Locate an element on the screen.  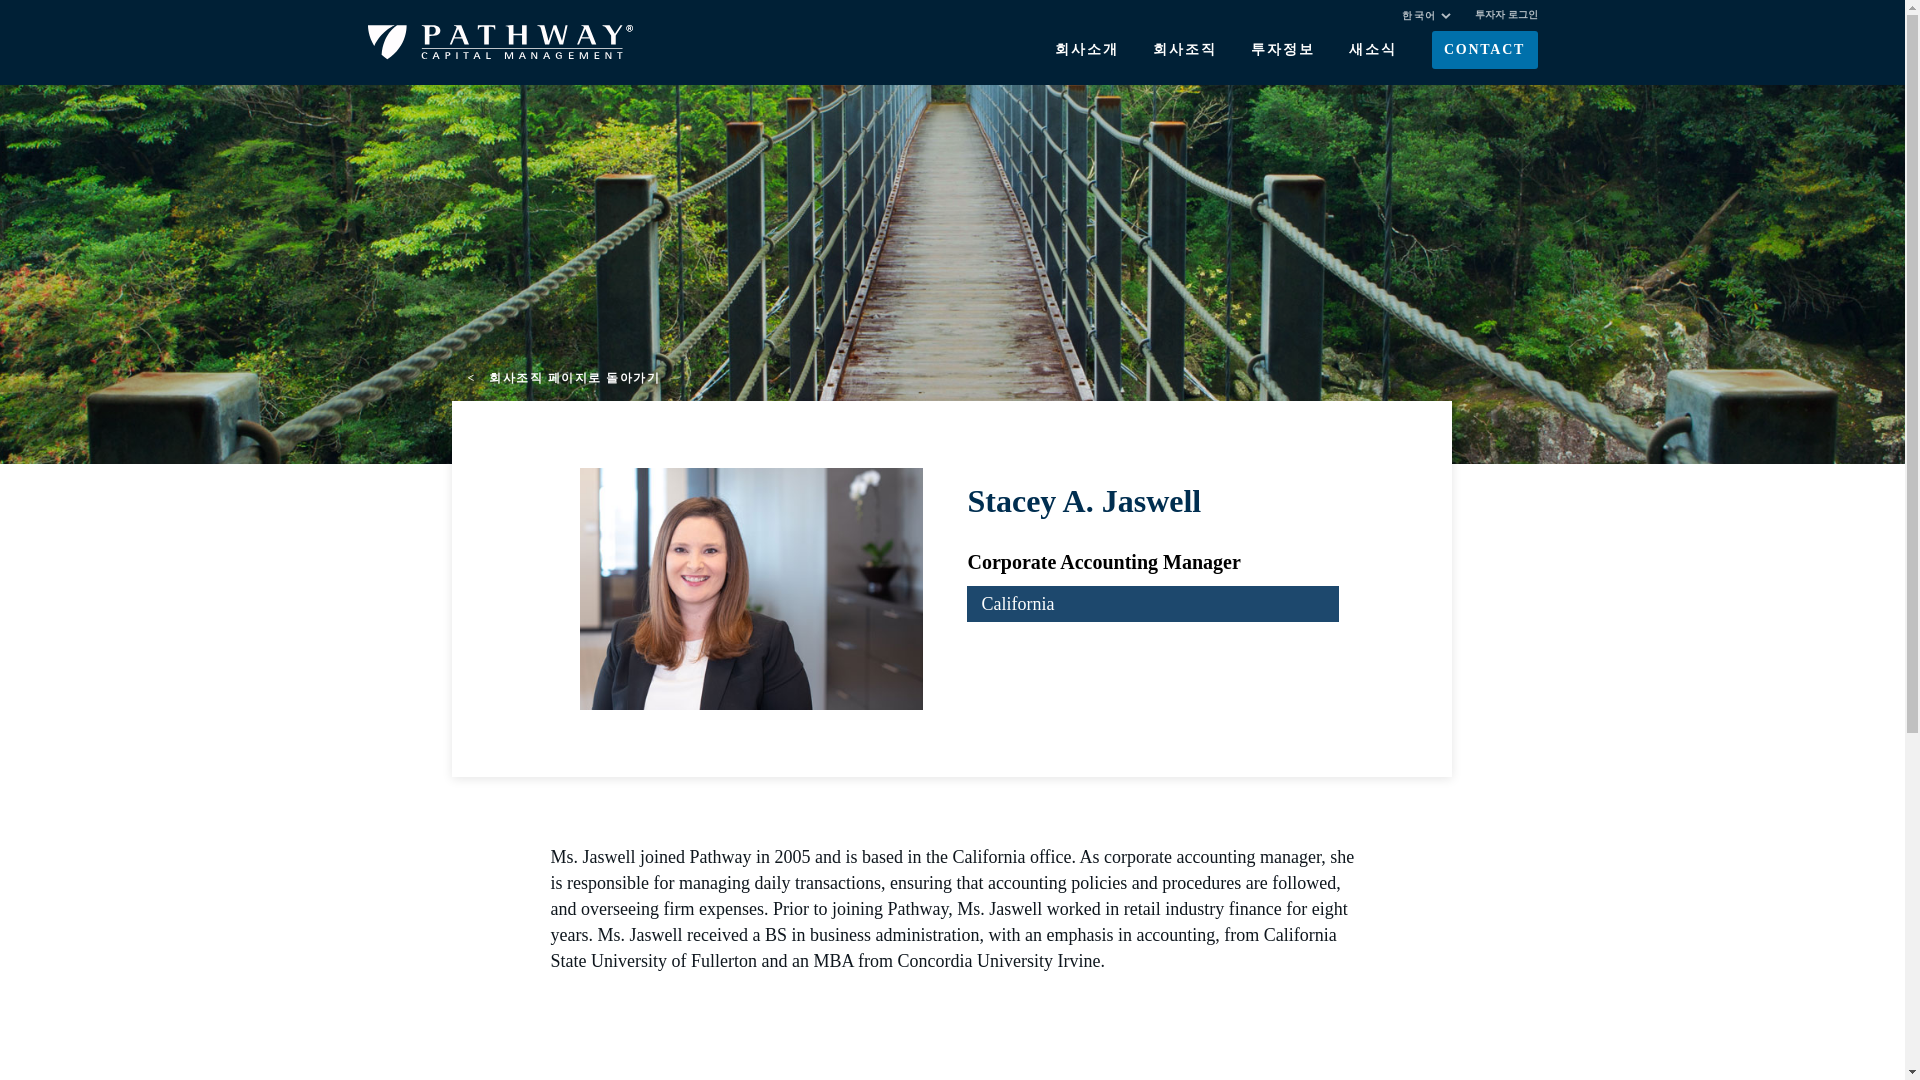
Back is located at coordinates (563, 378).